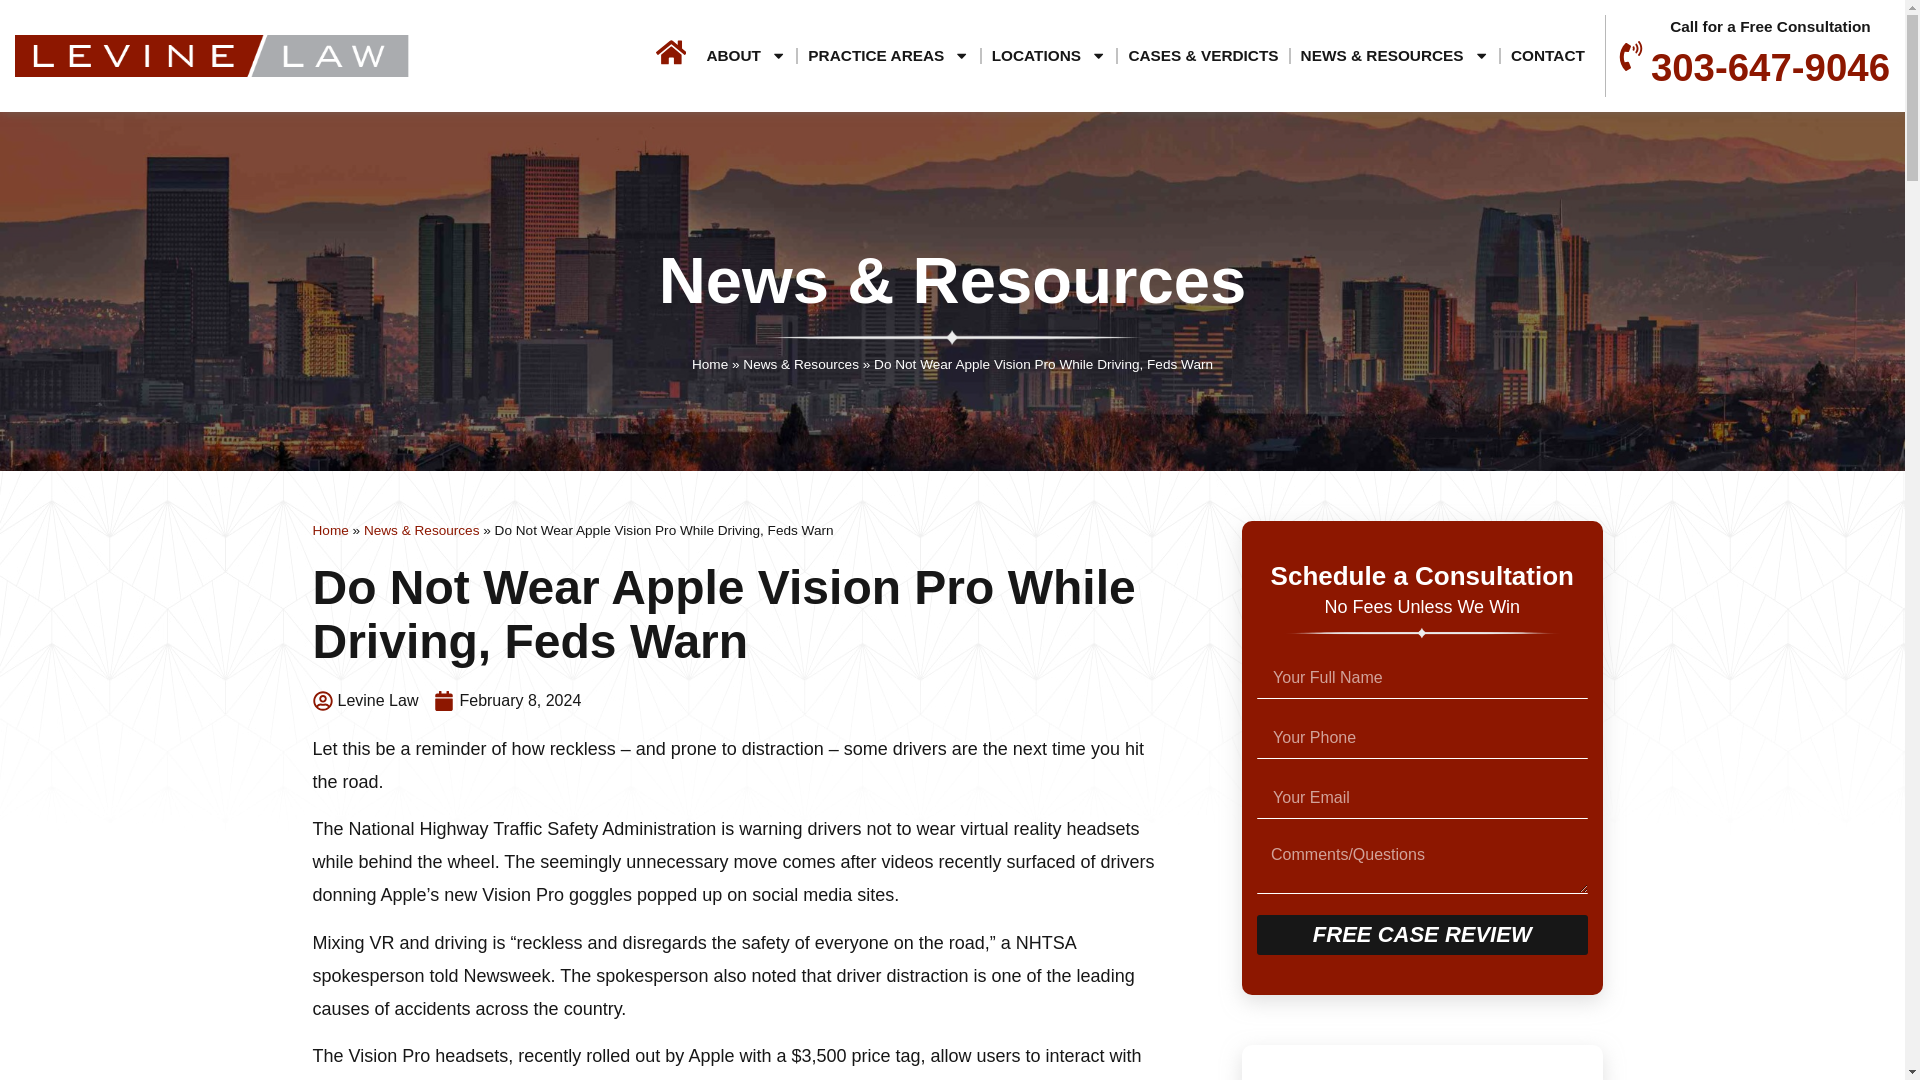 The image size is (1920, 1080). Describe the element at coordinates (1049, 56) in the screenshot. I see `LOCATIONS` at that location.